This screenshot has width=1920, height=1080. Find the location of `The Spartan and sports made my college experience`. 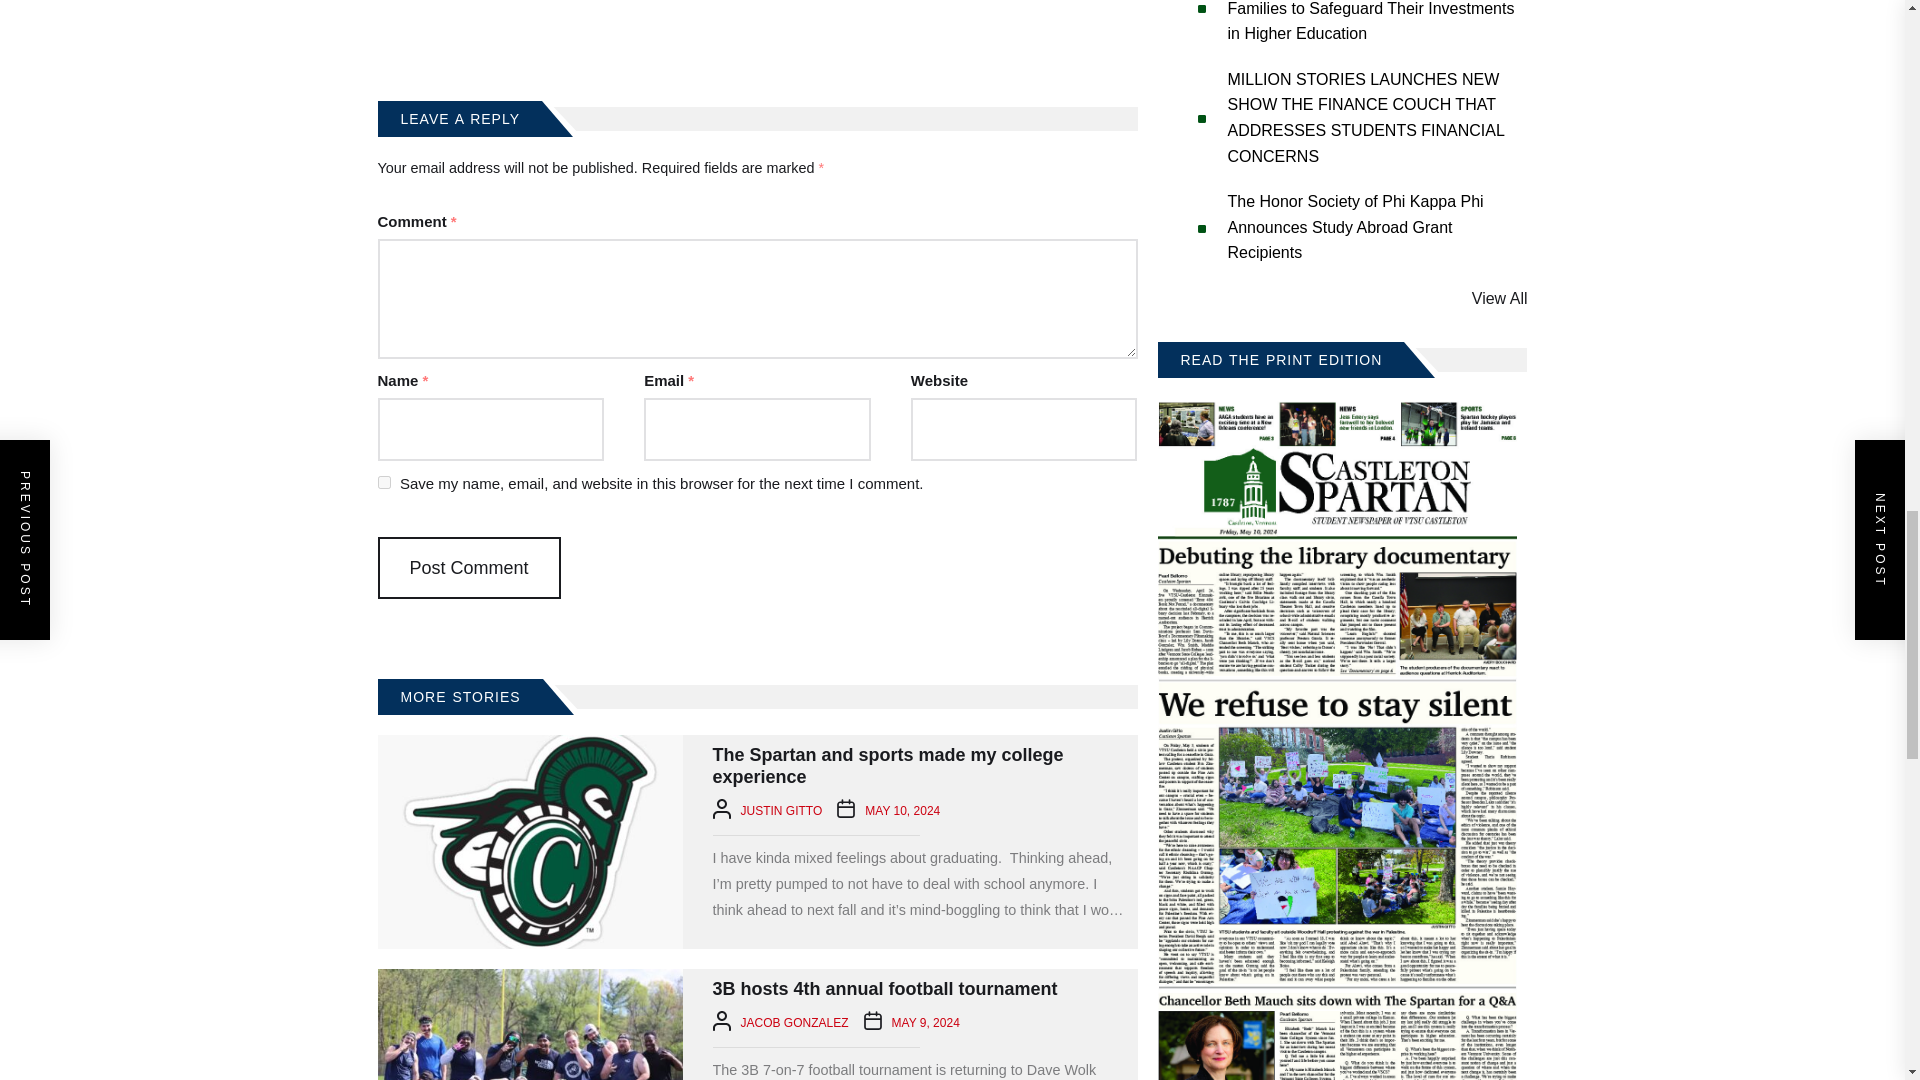

The Spartan and sports made my college experience is located at coordinates (530, 842).